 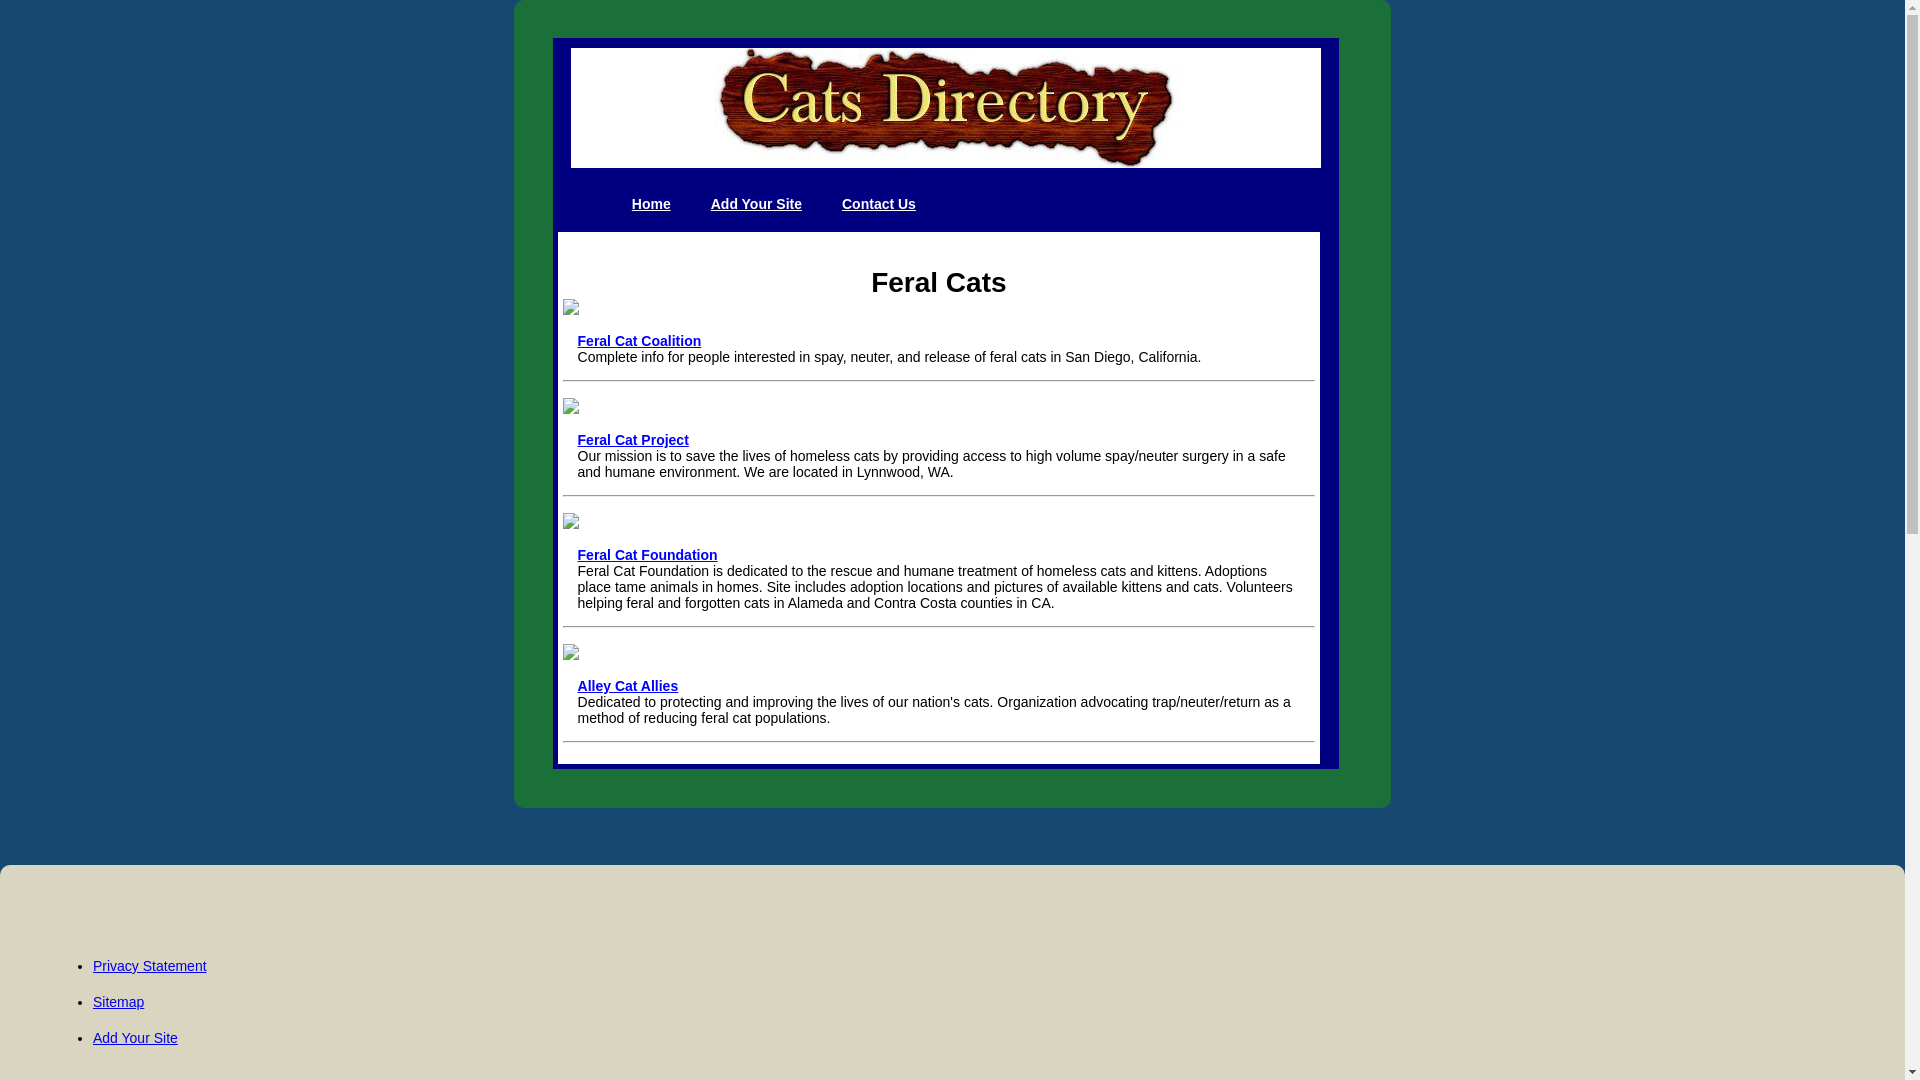 I want to click on Feral Cat Coalition, so click(x=640, y=340).